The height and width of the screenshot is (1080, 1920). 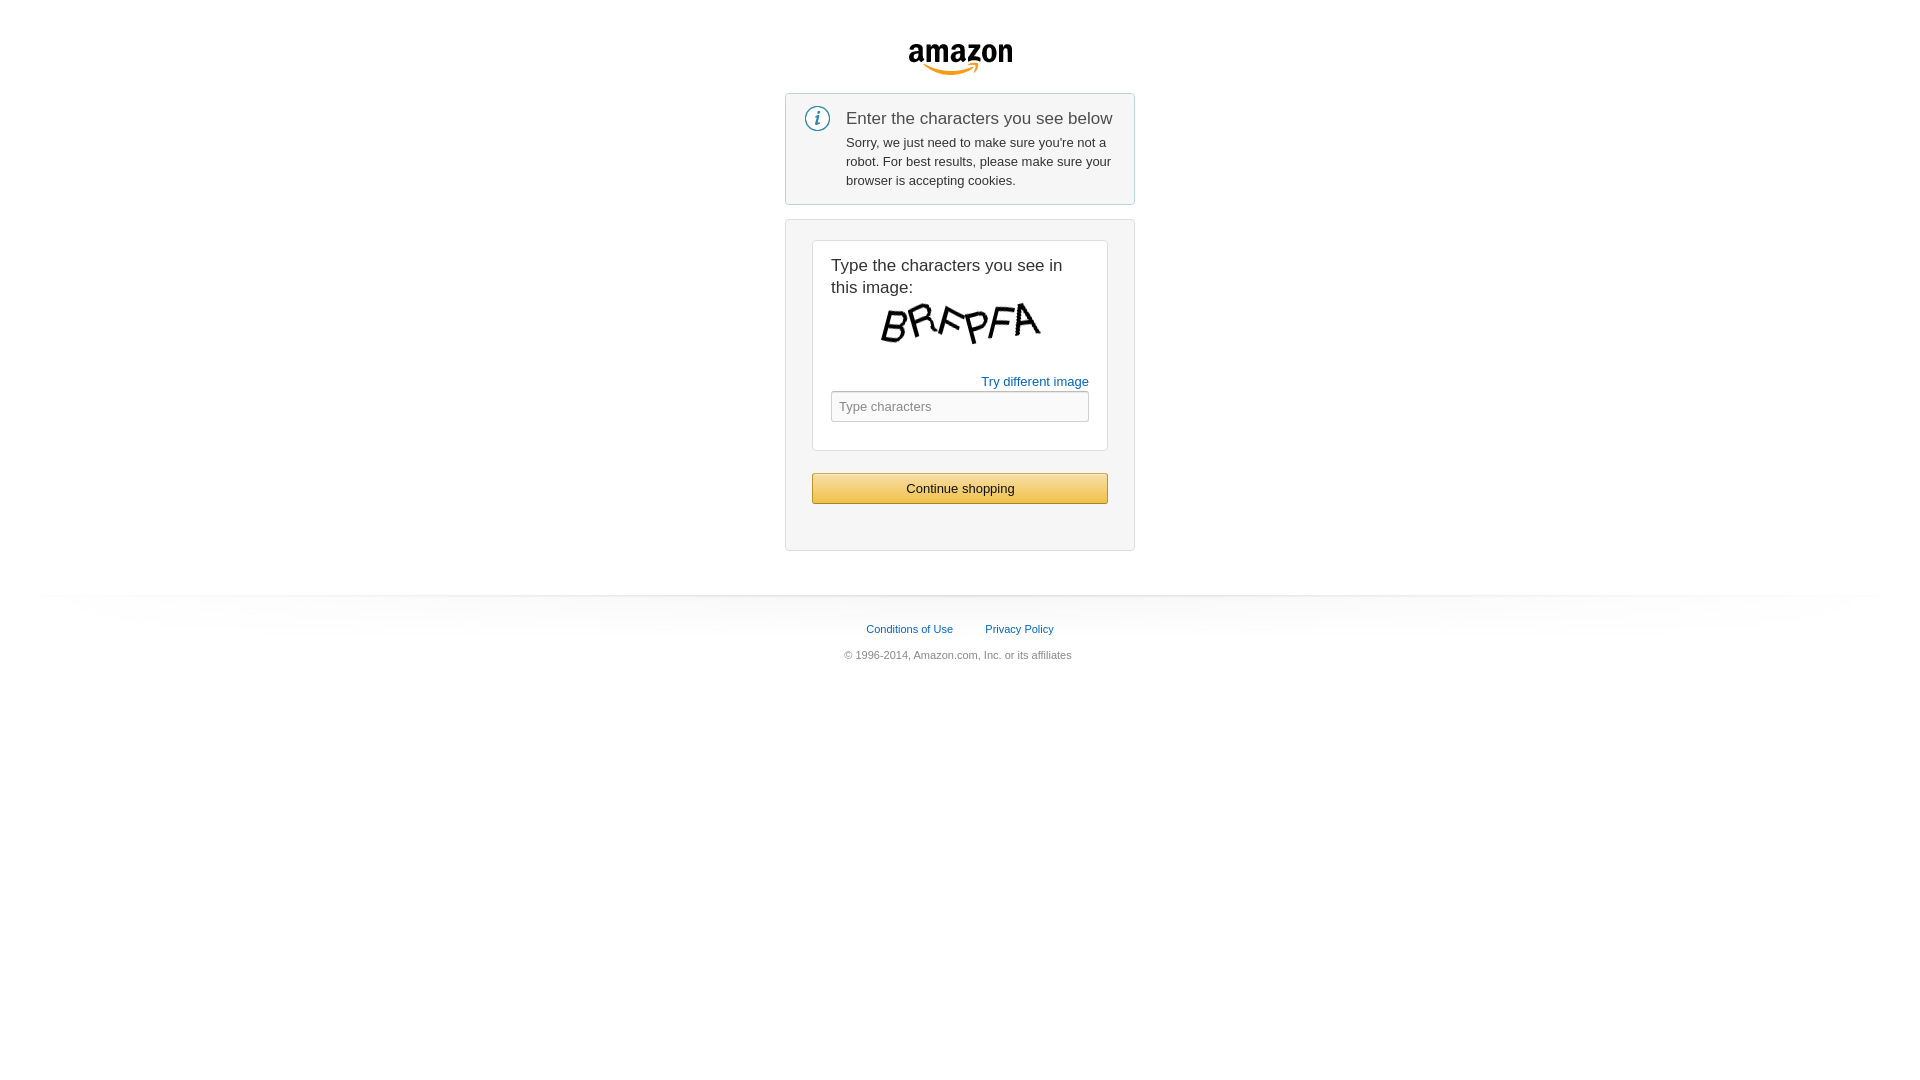 What do you see at coordinates (1034, 380) in the screenshot?
I see `Try different image` at bounding box center [1034, 380].